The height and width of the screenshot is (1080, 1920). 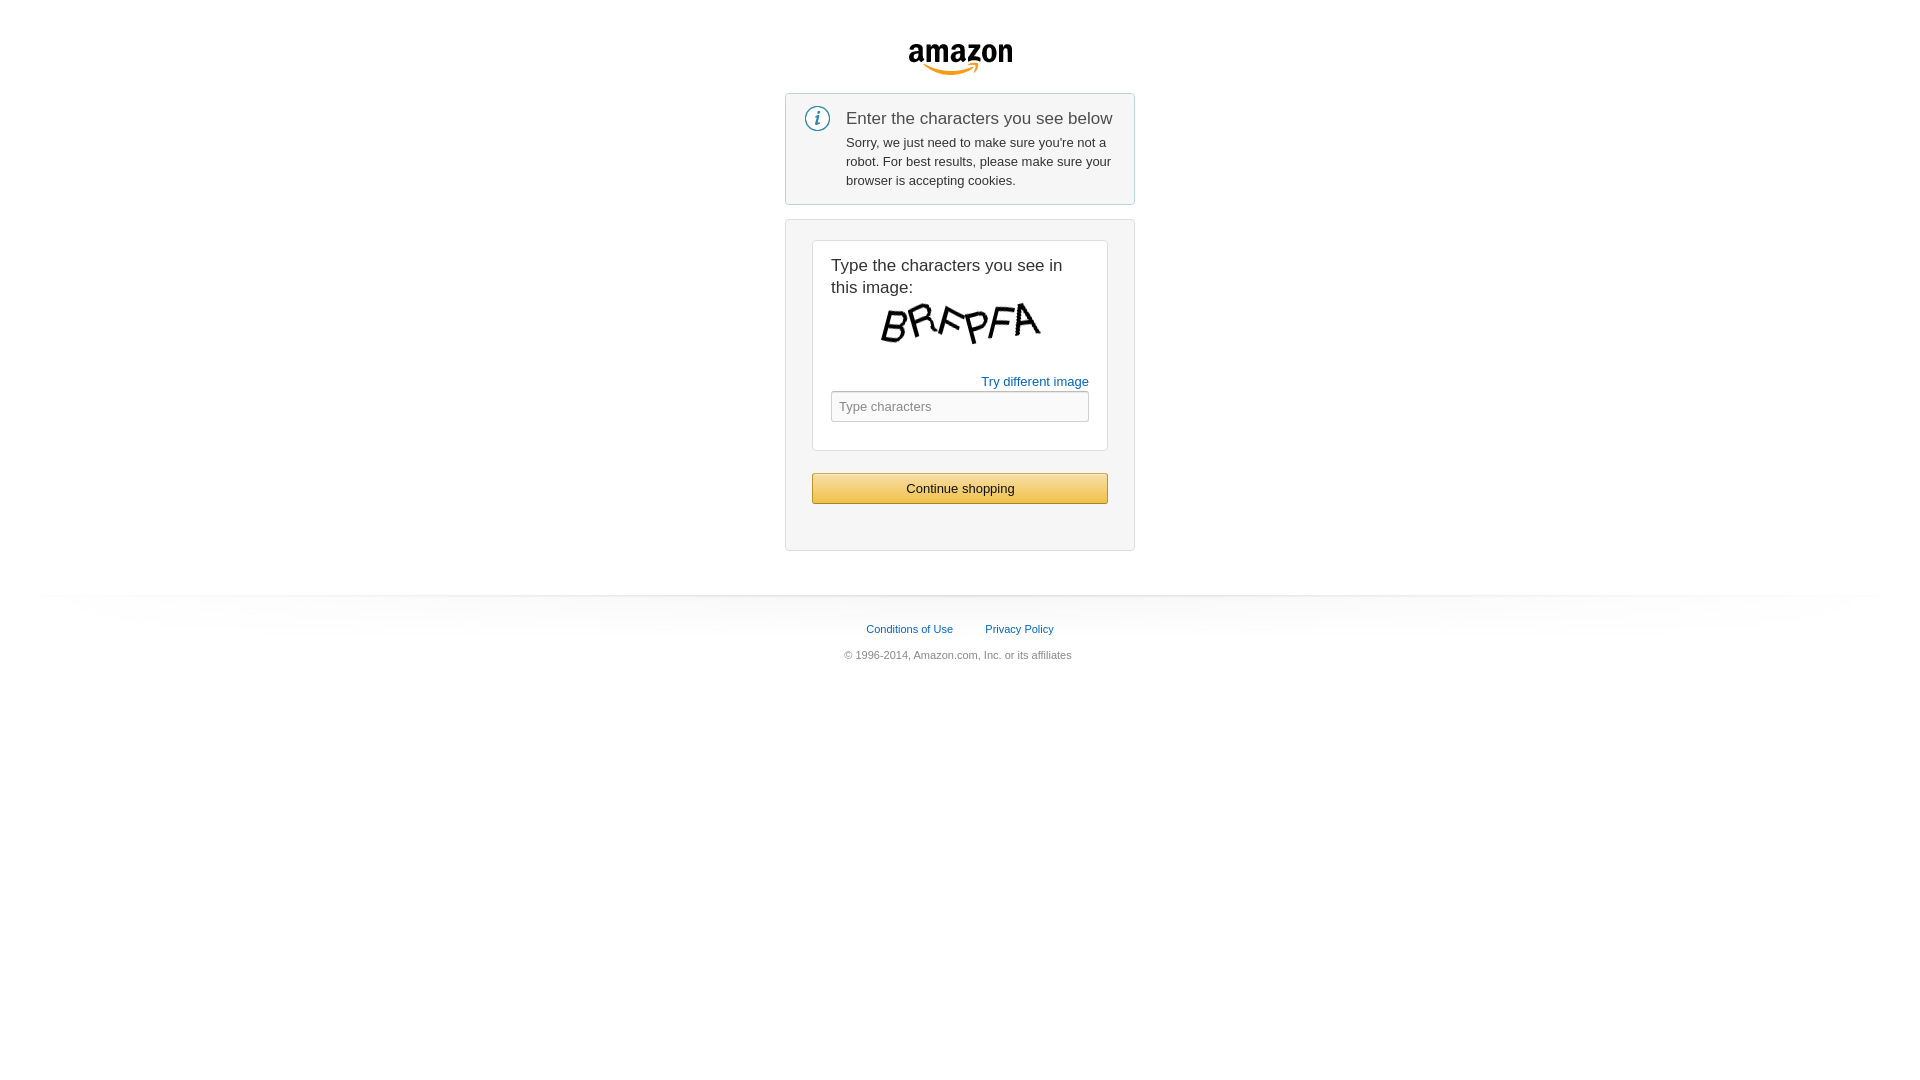 What do you see at coordinates (1034, 380) in the screenshot?
I see `Try different image` at bounding box center [1034, 380].